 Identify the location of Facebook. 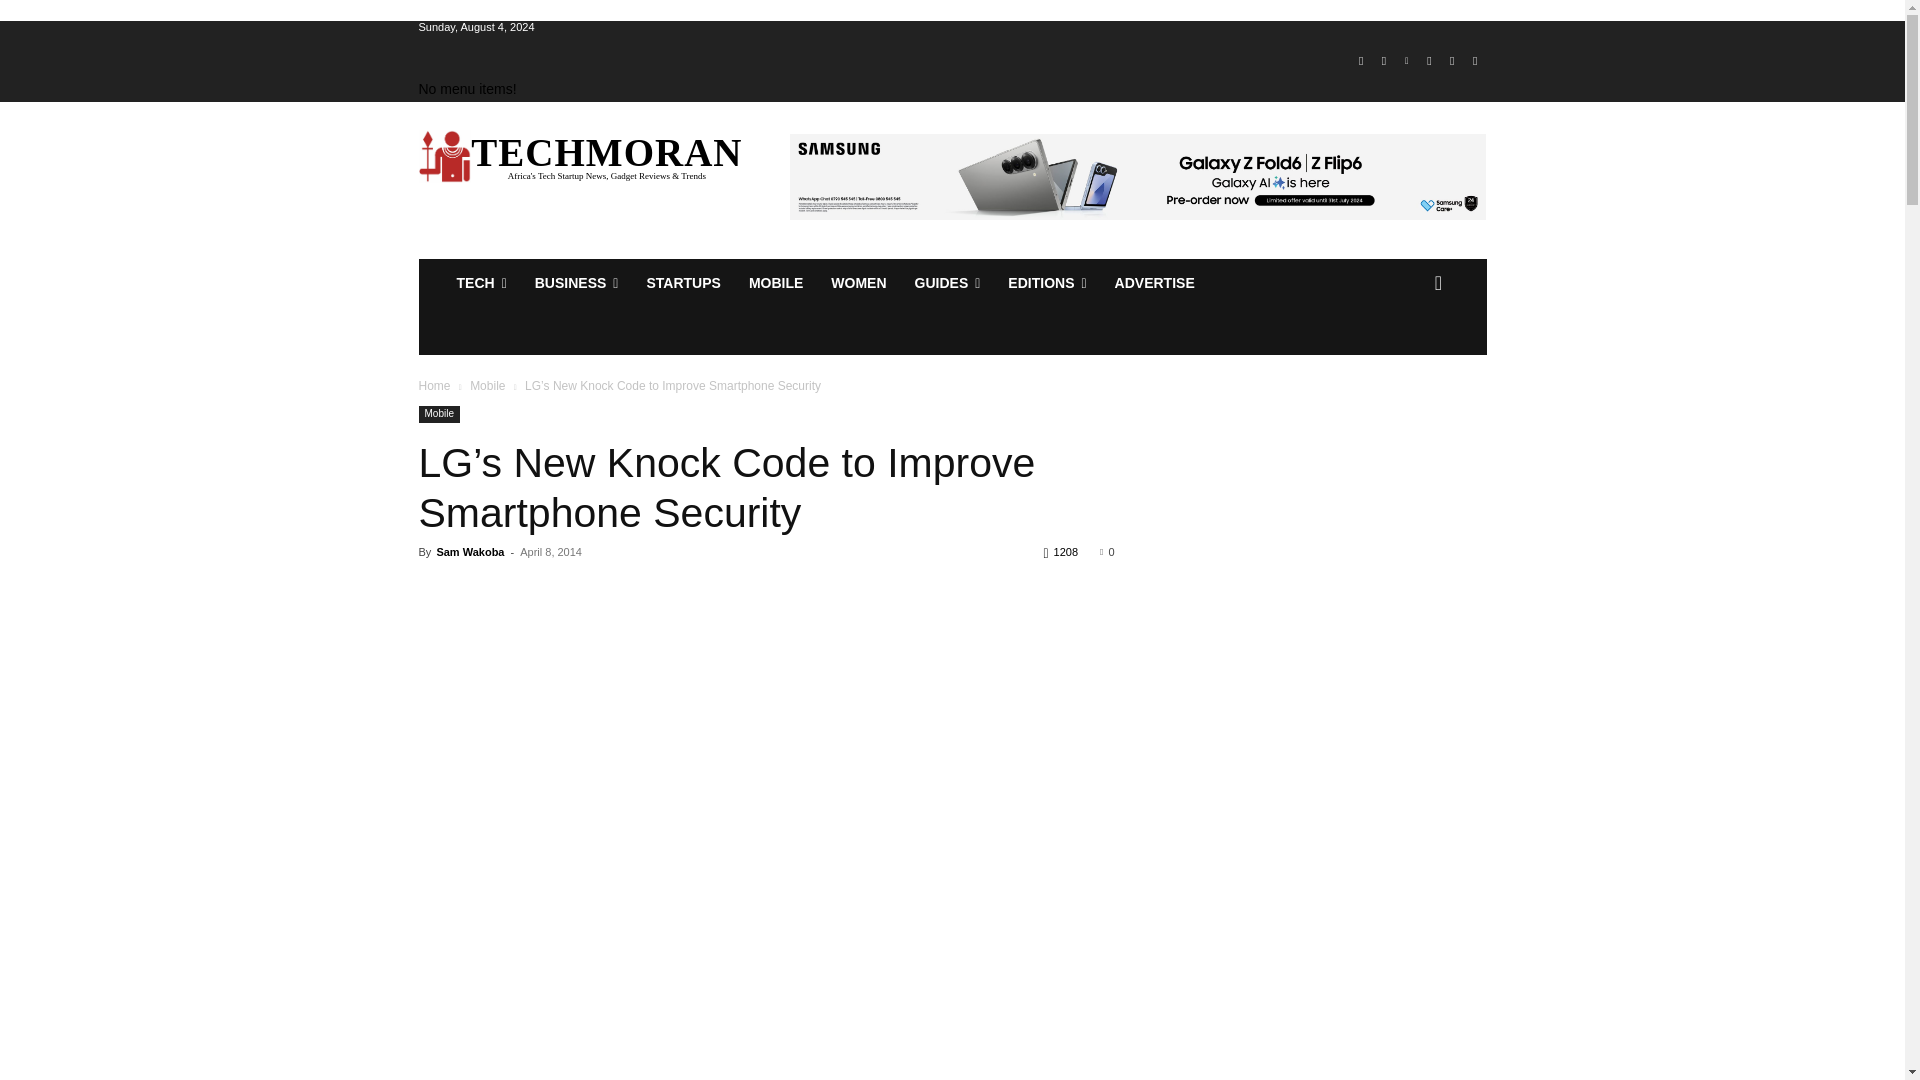
(1360, 61).